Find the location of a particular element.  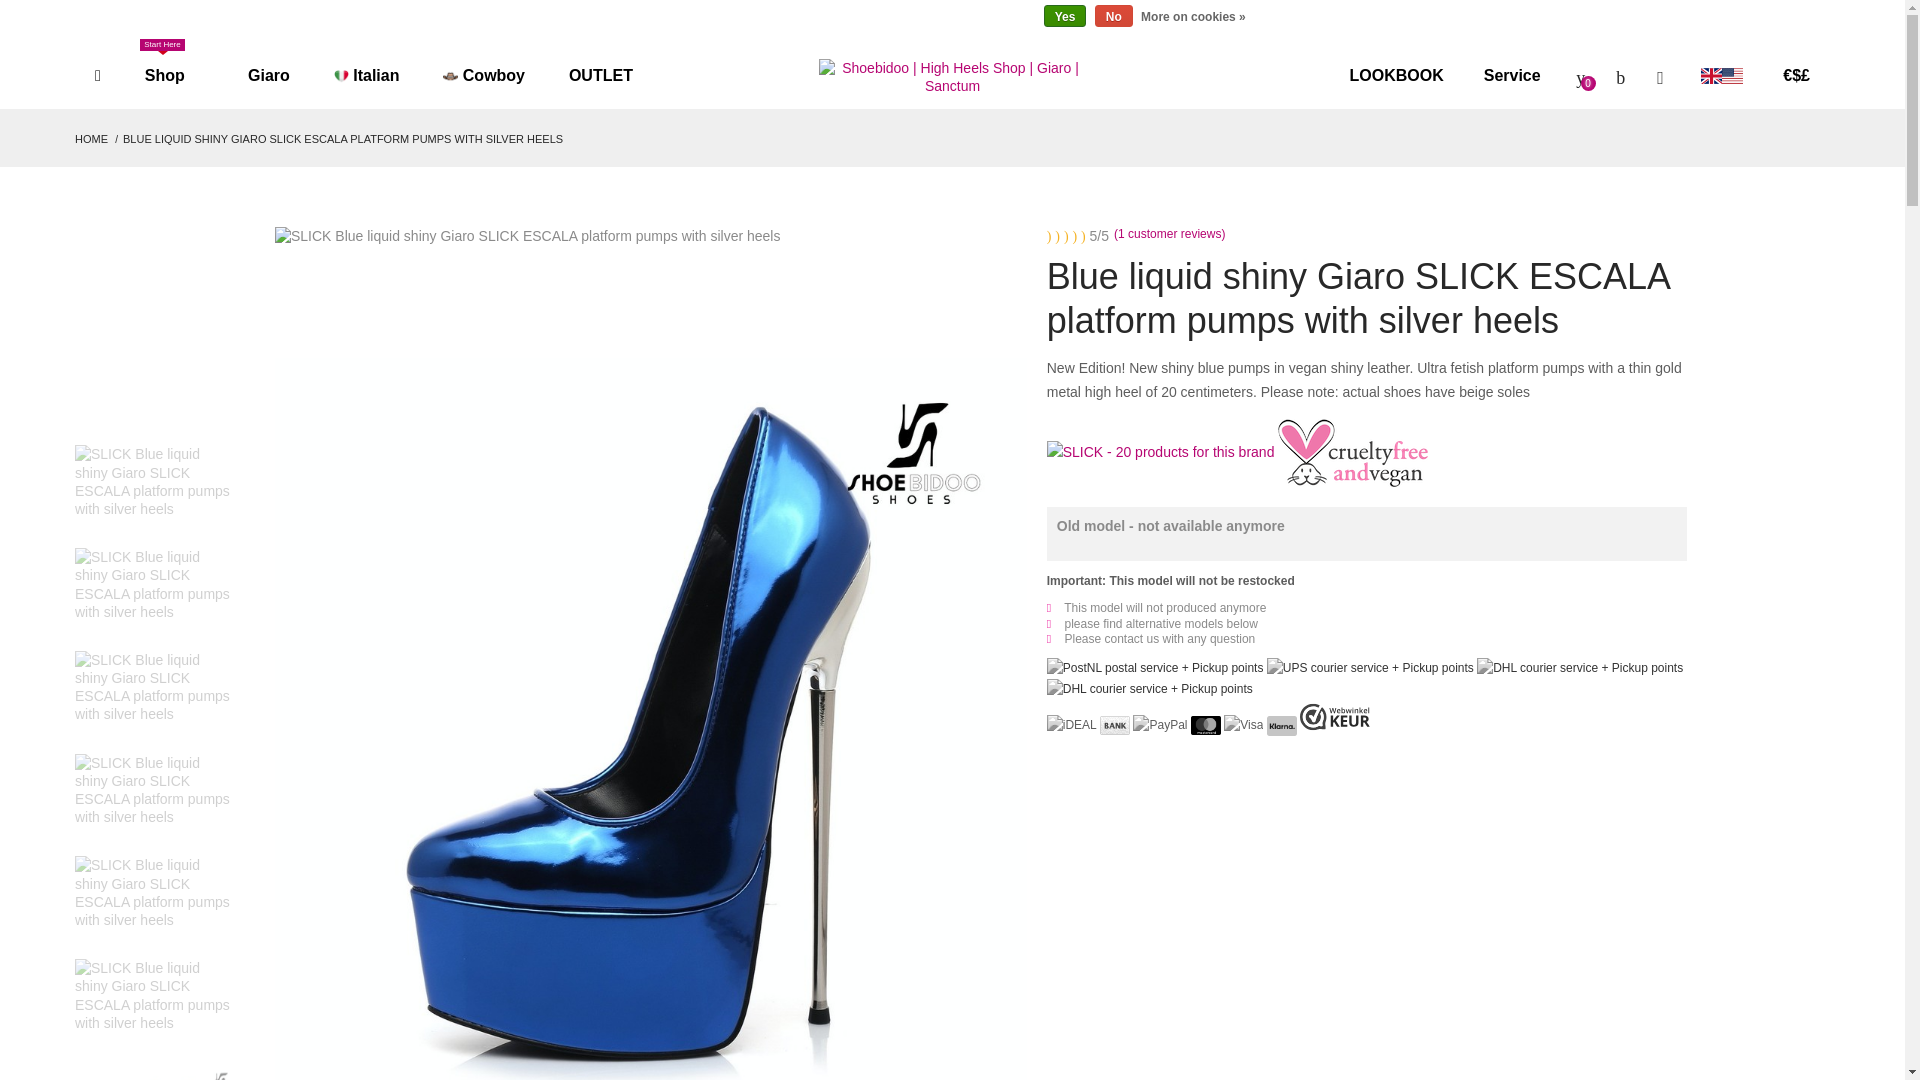

Italian is located at coordinates (366, 76).